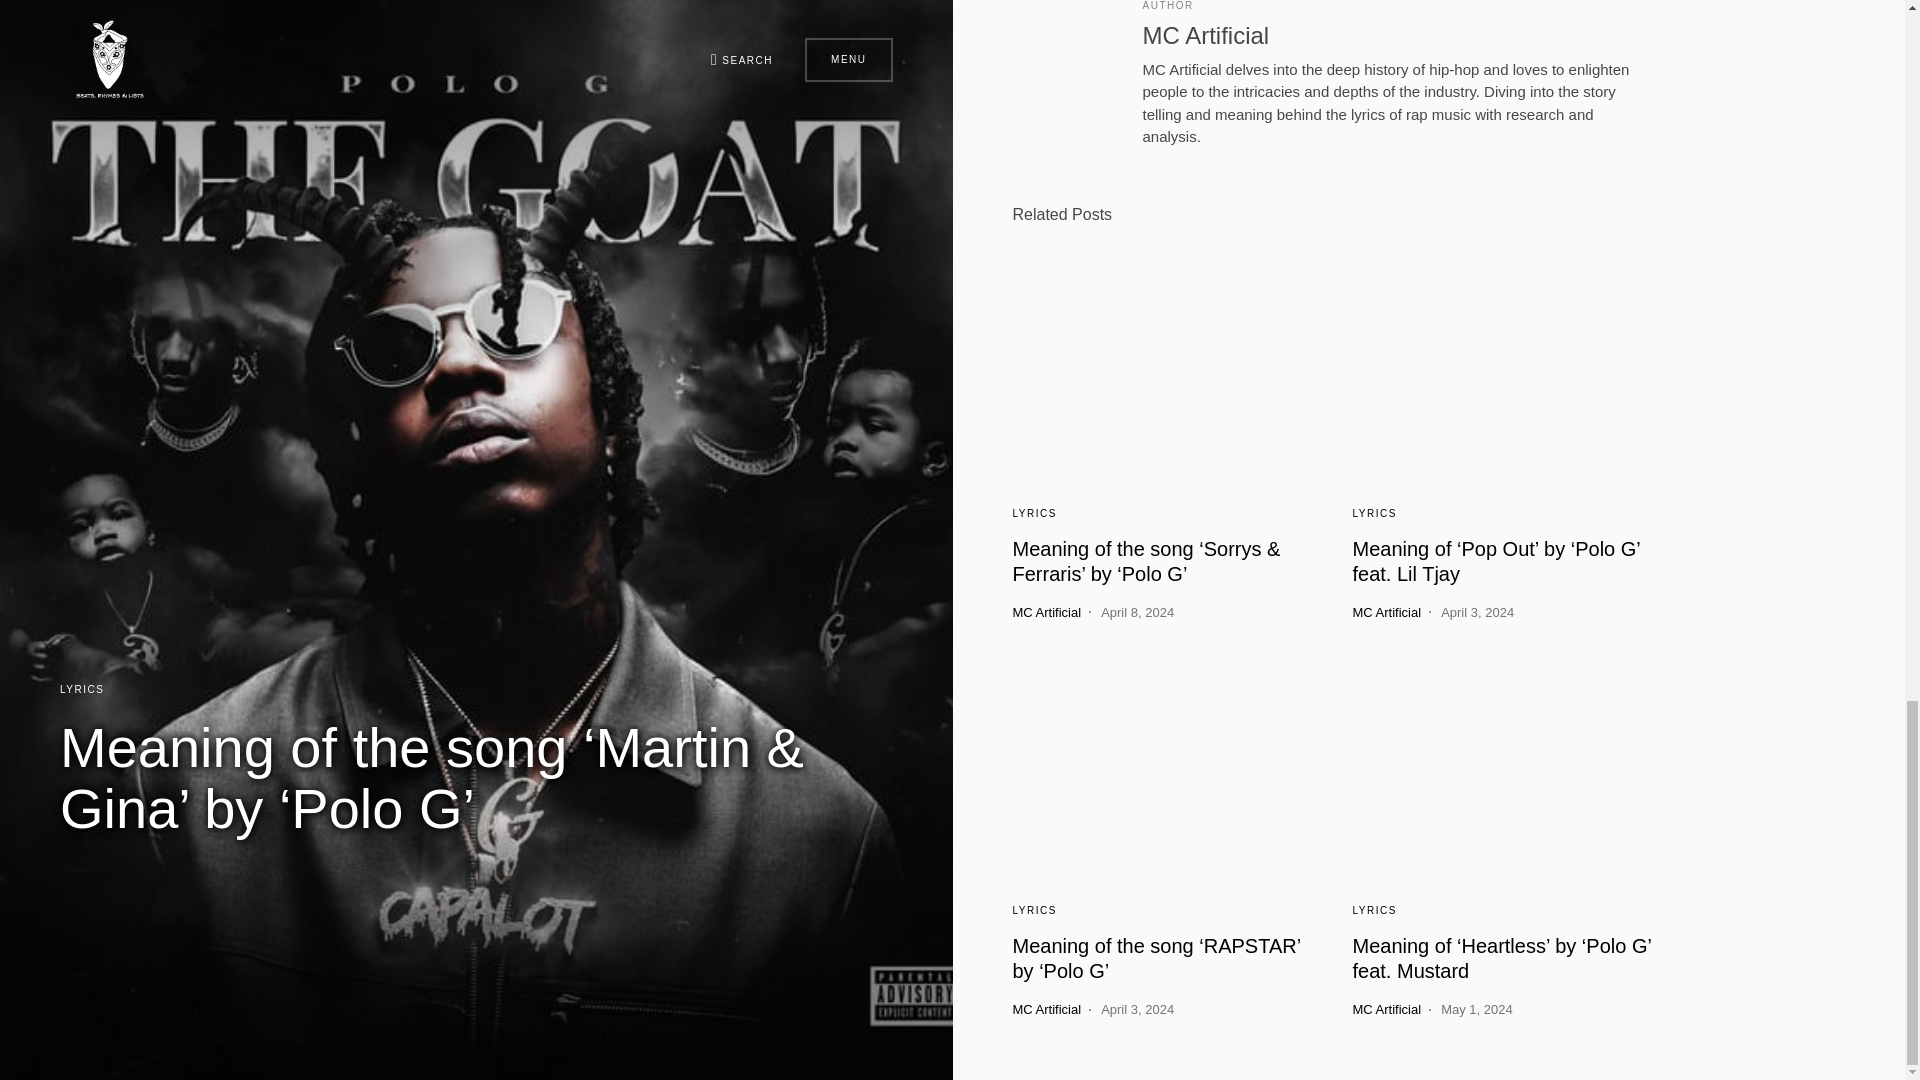 This screenshot has width=1920, height=1080. Describe the element at coordinates (1373, 513) in the screenshot. I see `LYRICS` at that location.